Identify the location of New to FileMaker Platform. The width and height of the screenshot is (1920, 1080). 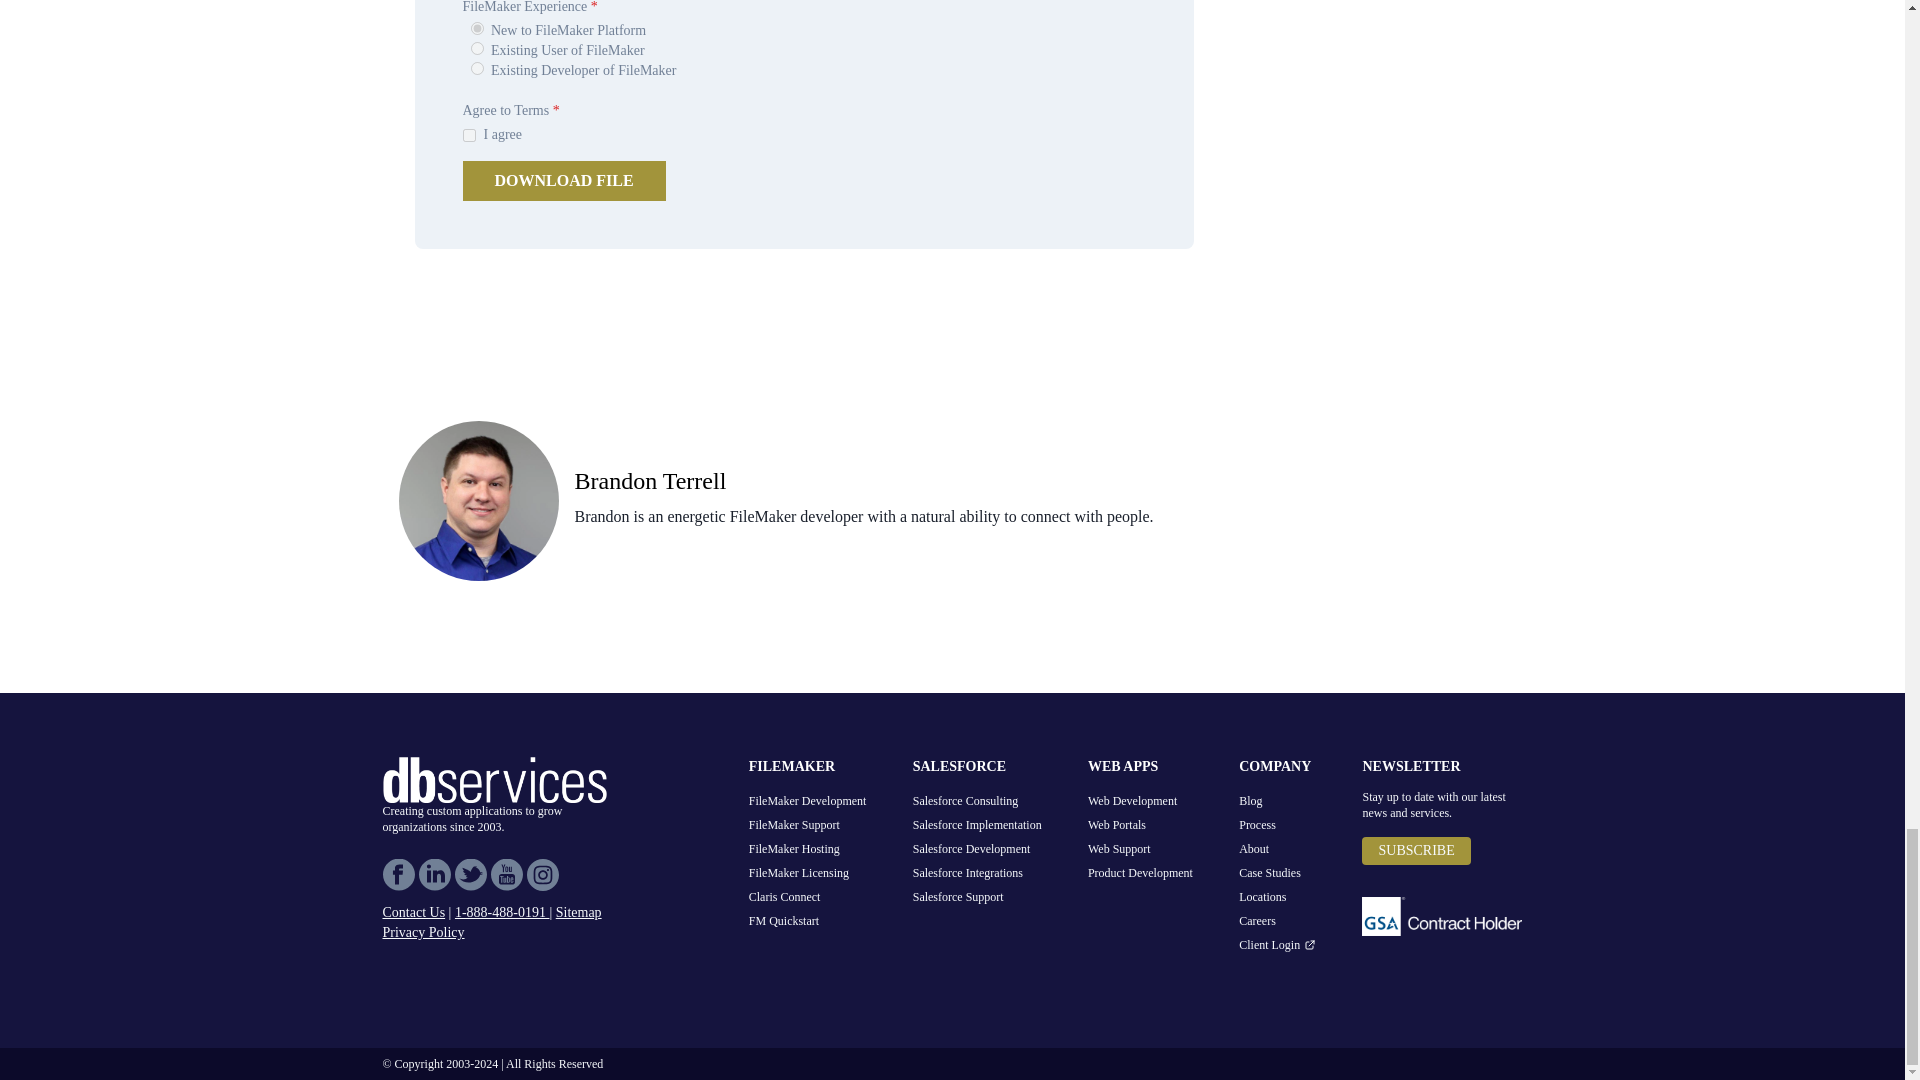
(476, 28).